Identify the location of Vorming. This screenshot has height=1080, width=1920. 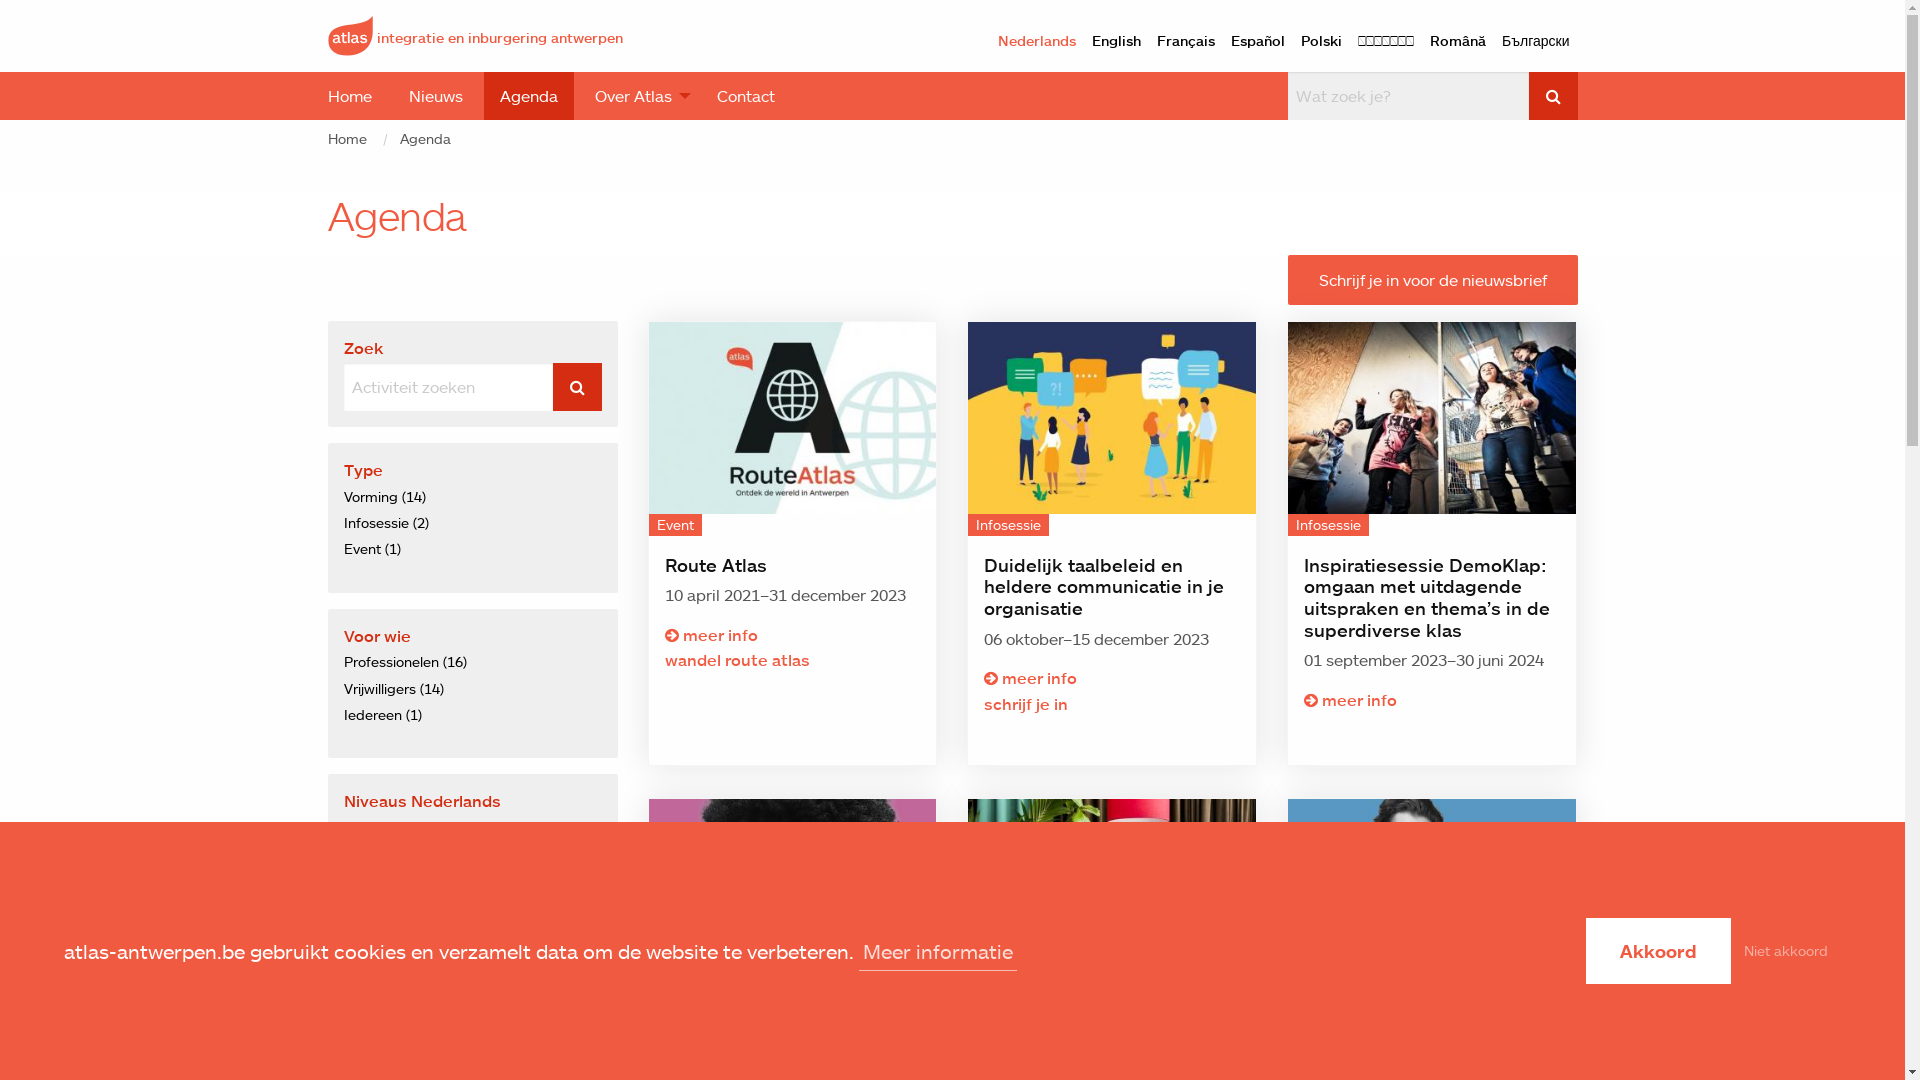
(1112, 908).